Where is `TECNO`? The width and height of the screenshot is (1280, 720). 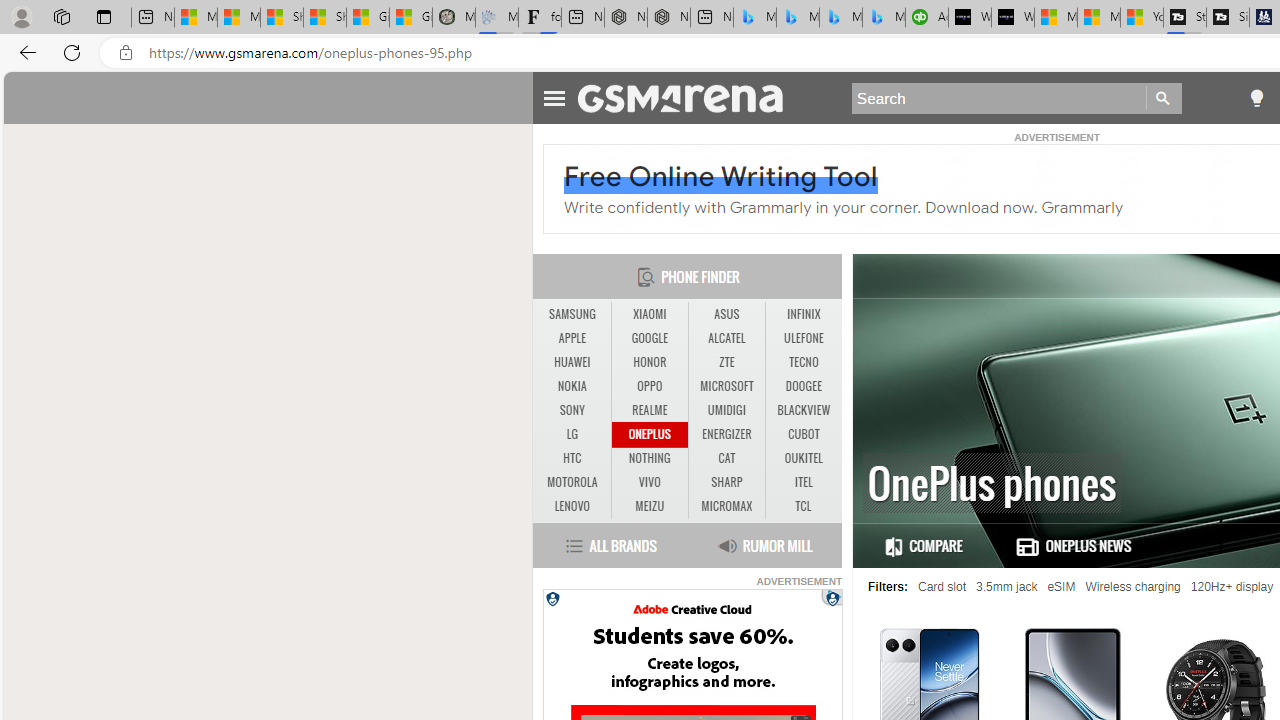 TECNO is located at coordinates (804, 362).